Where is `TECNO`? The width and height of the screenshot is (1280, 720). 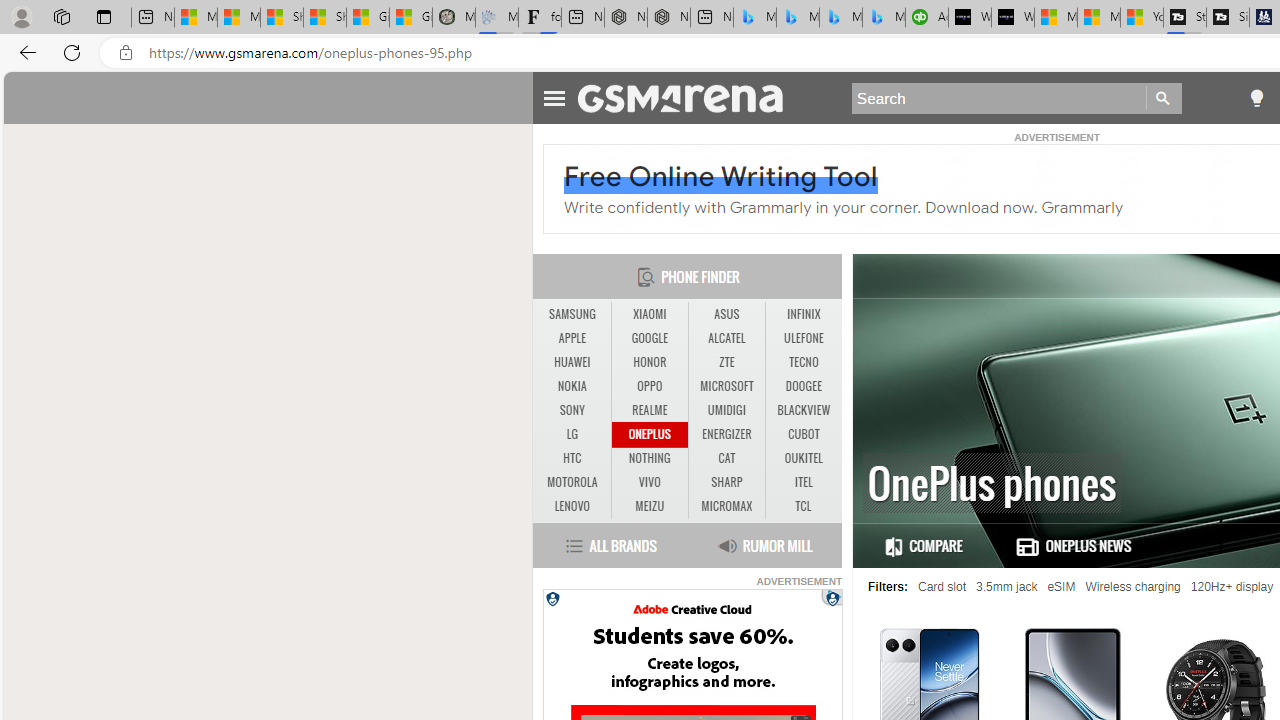 TECNO is located at coordinates (804, 362).